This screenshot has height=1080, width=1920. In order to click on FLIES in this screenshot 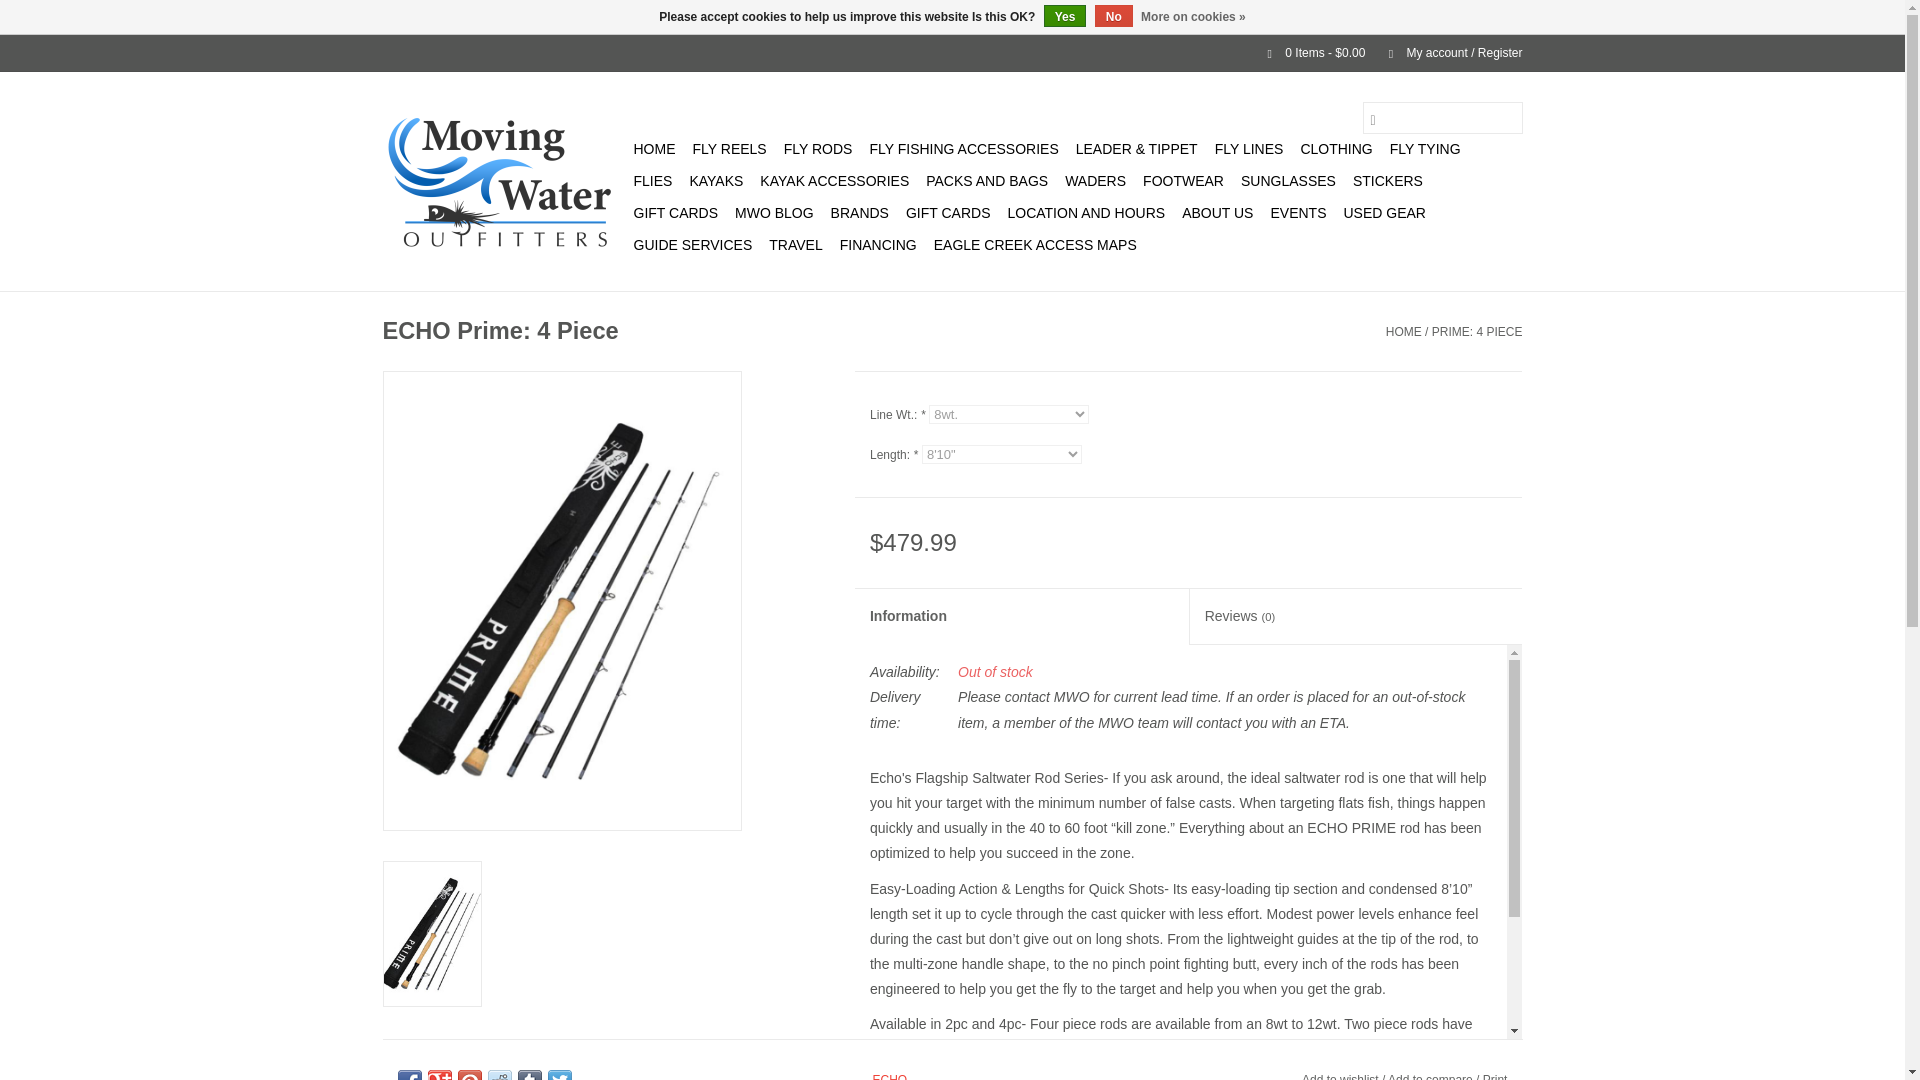, I will do `click(653, 180)`.